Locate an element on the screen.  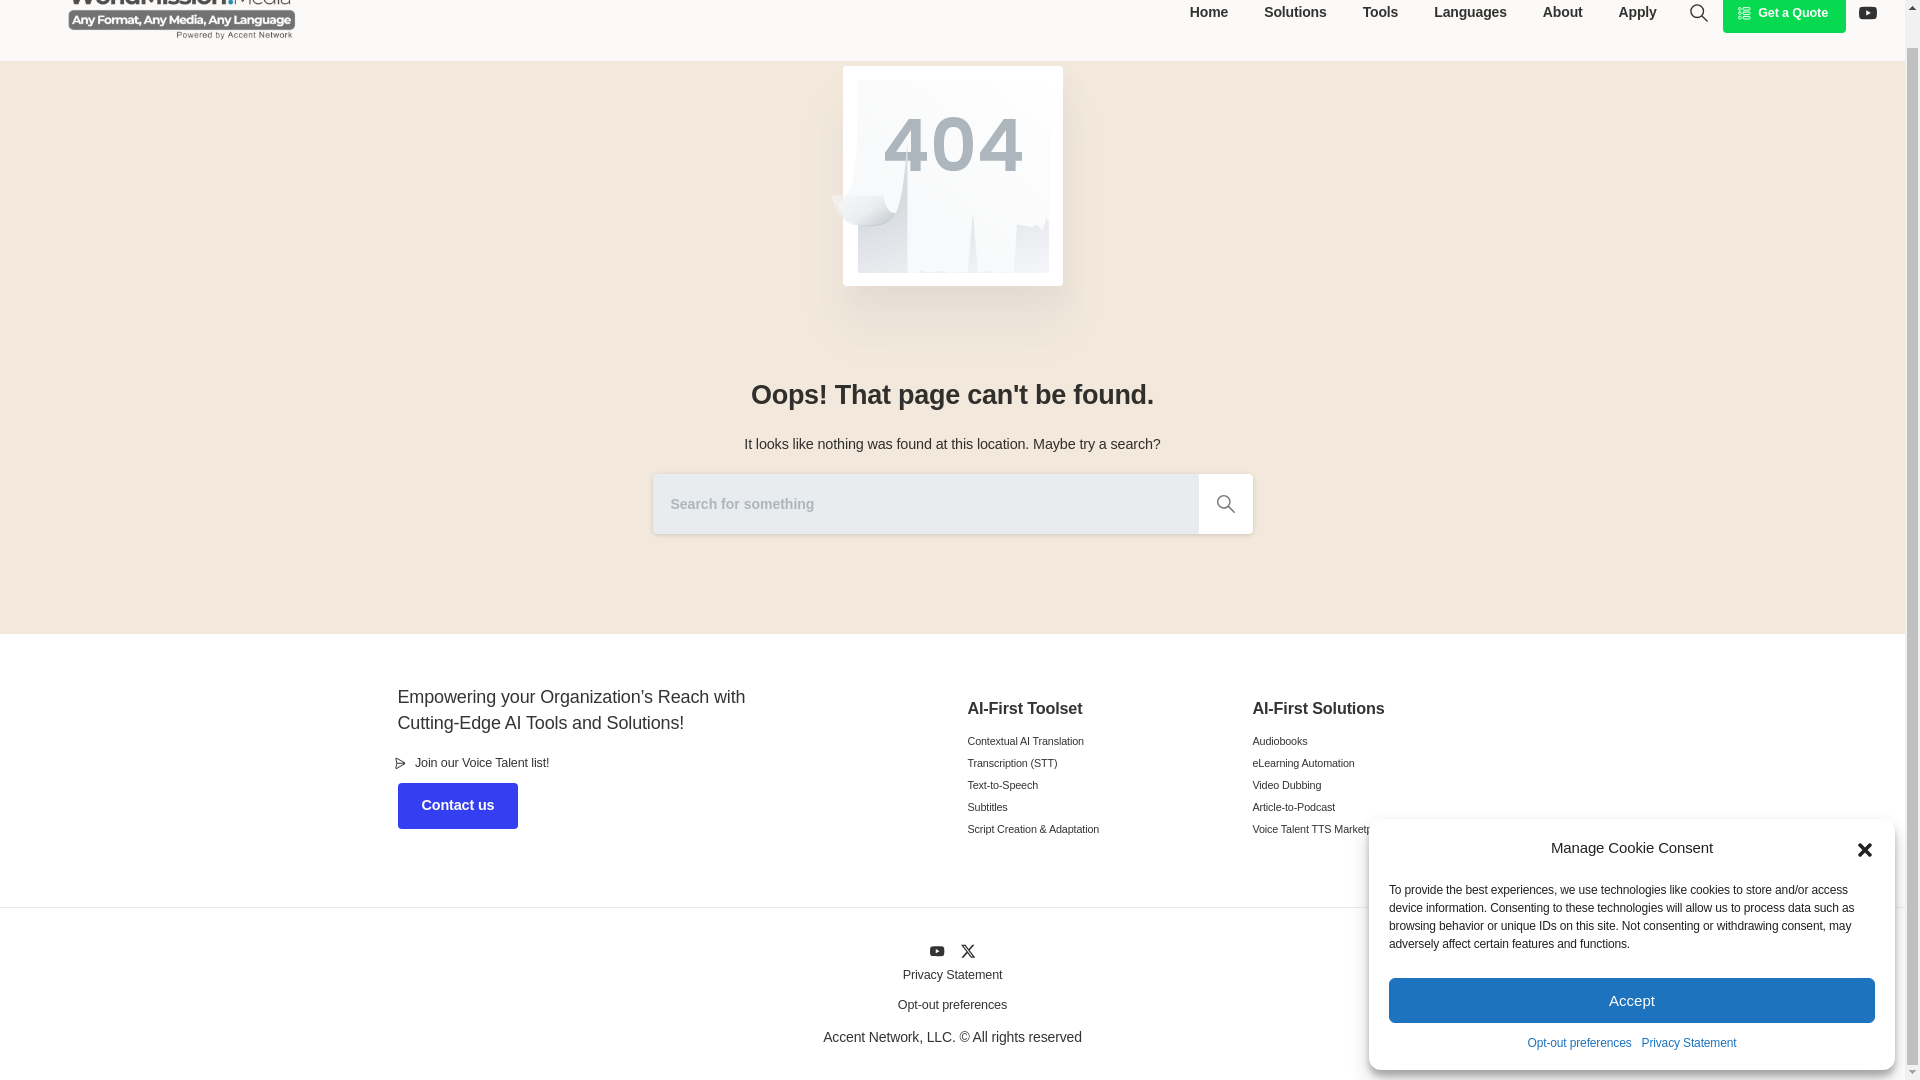
About is located at coordinates (1562, 16).